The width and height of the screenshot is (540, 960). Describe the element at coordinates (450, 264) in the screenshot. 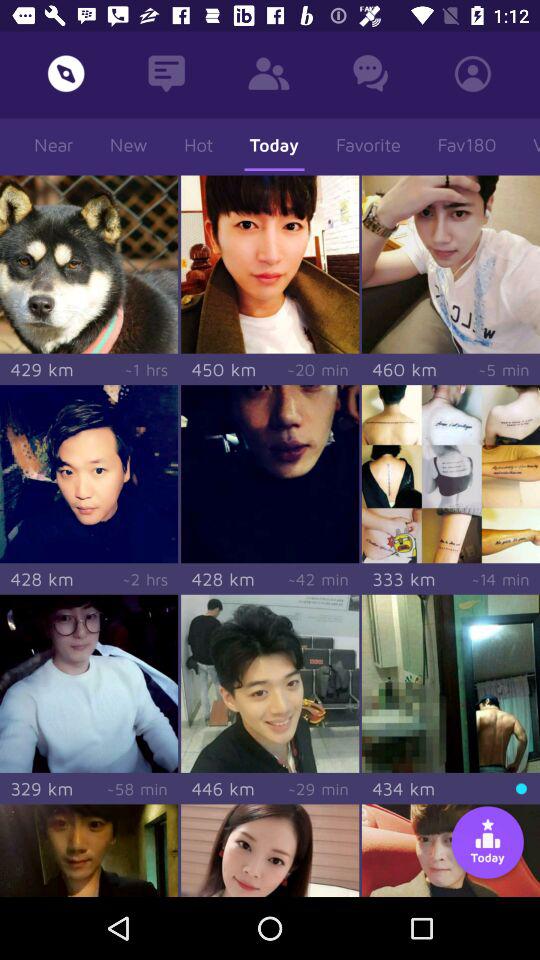

I see `click on the third image in the first row` at that location.